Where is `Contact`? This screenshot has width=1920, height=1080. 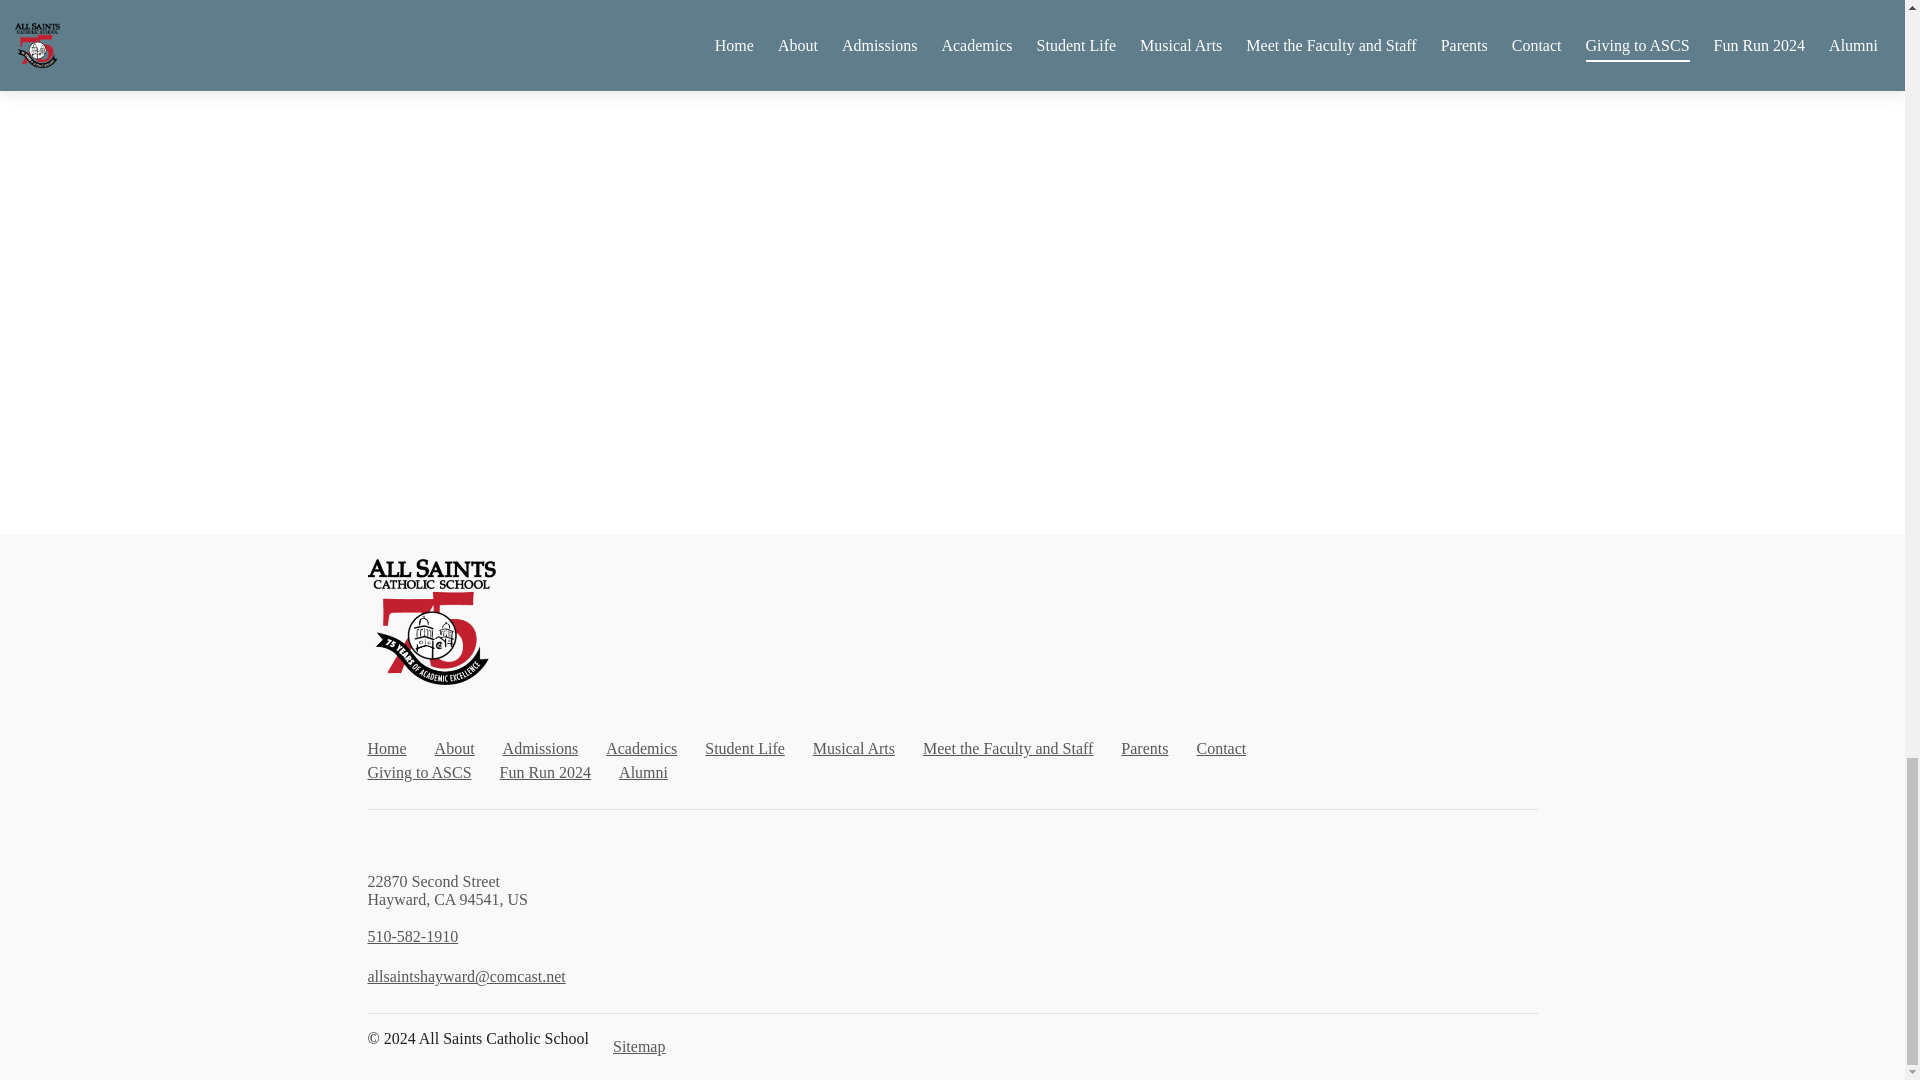
Contact is located at coordinates (1221, 748).